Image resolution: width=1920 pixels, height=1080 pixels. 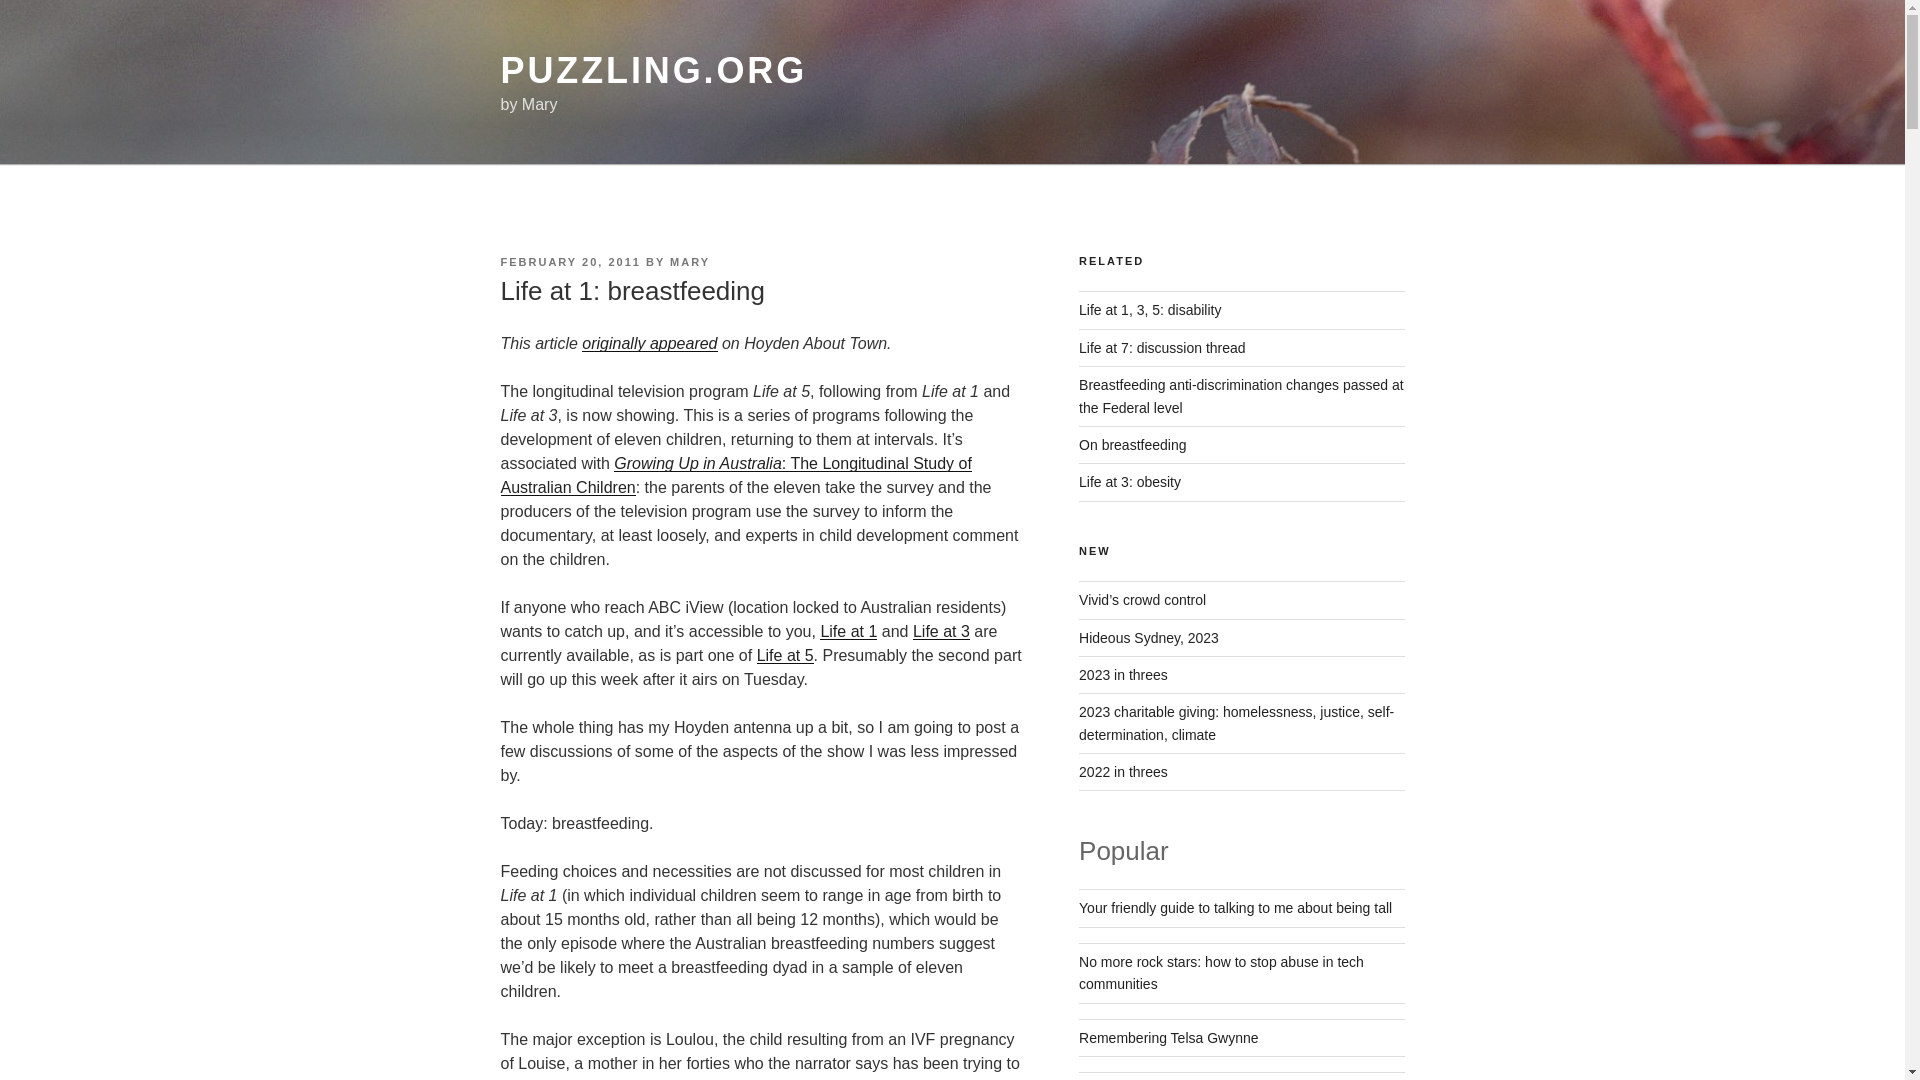 I want to click on originally appeared, so click(x=648, y=343).